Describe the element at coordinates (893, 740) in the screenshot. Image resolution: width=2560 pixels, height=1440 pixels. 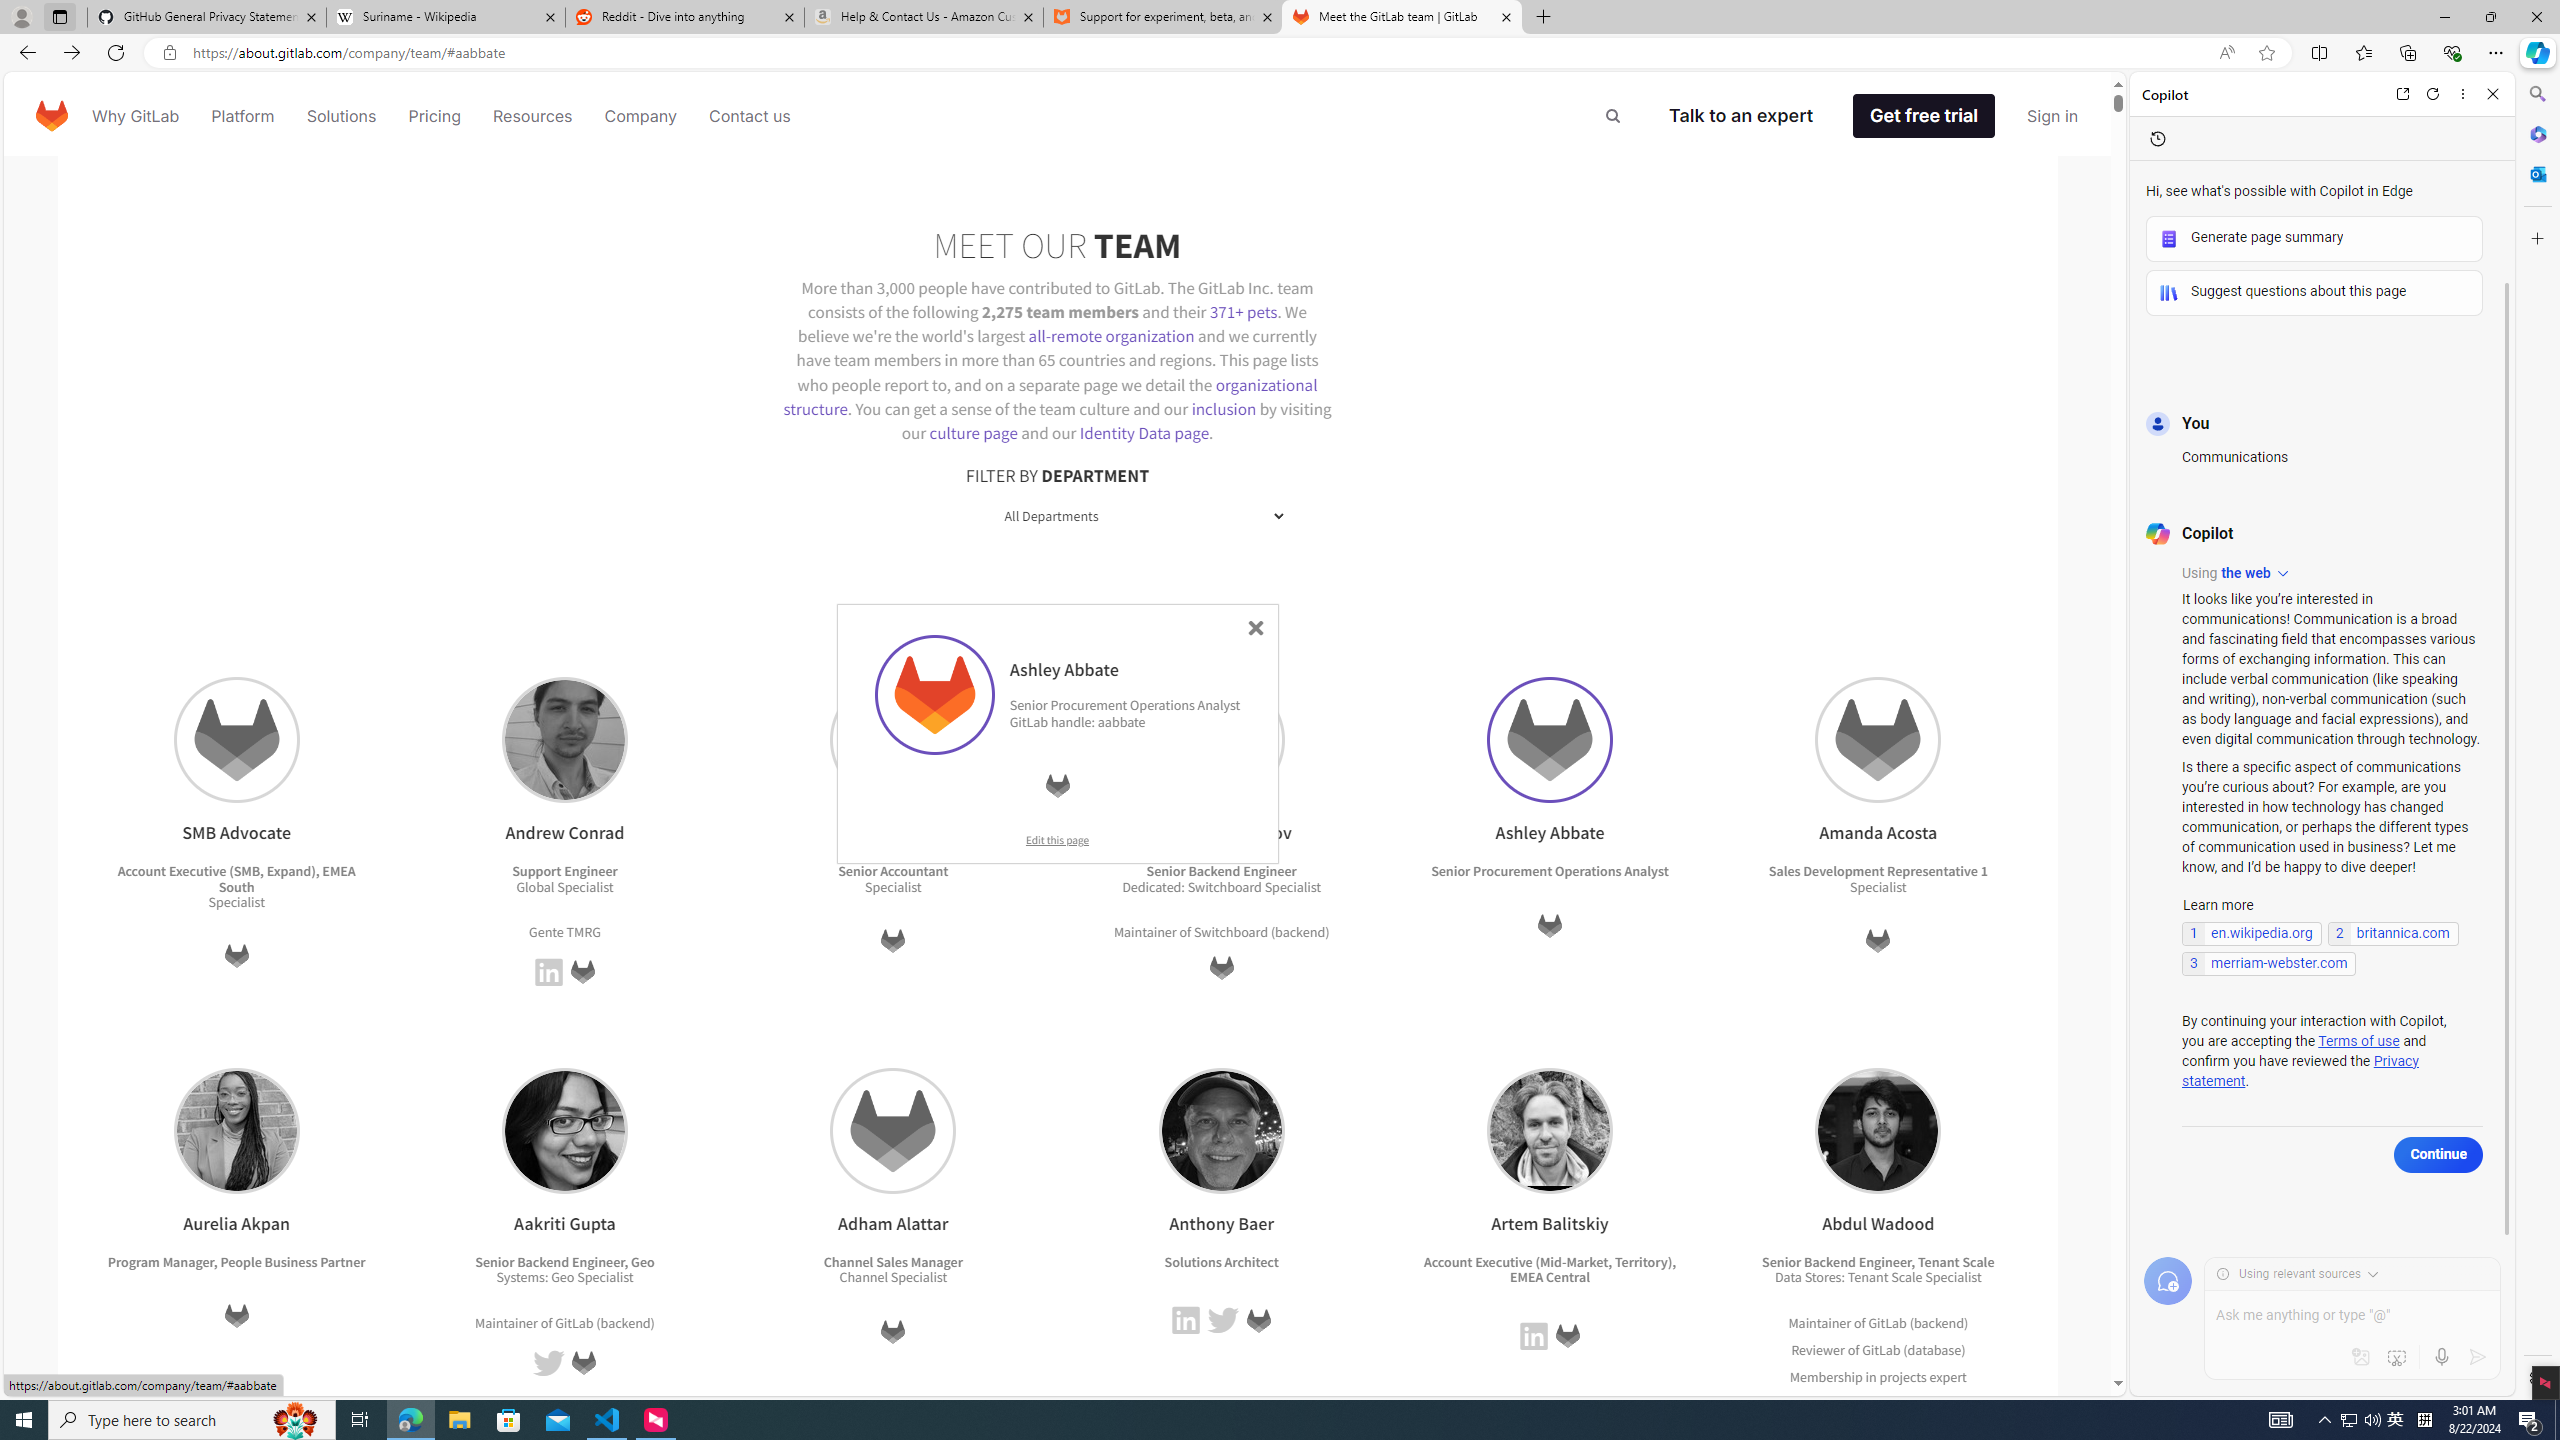
I see `Ayesha Zubair` at that location.